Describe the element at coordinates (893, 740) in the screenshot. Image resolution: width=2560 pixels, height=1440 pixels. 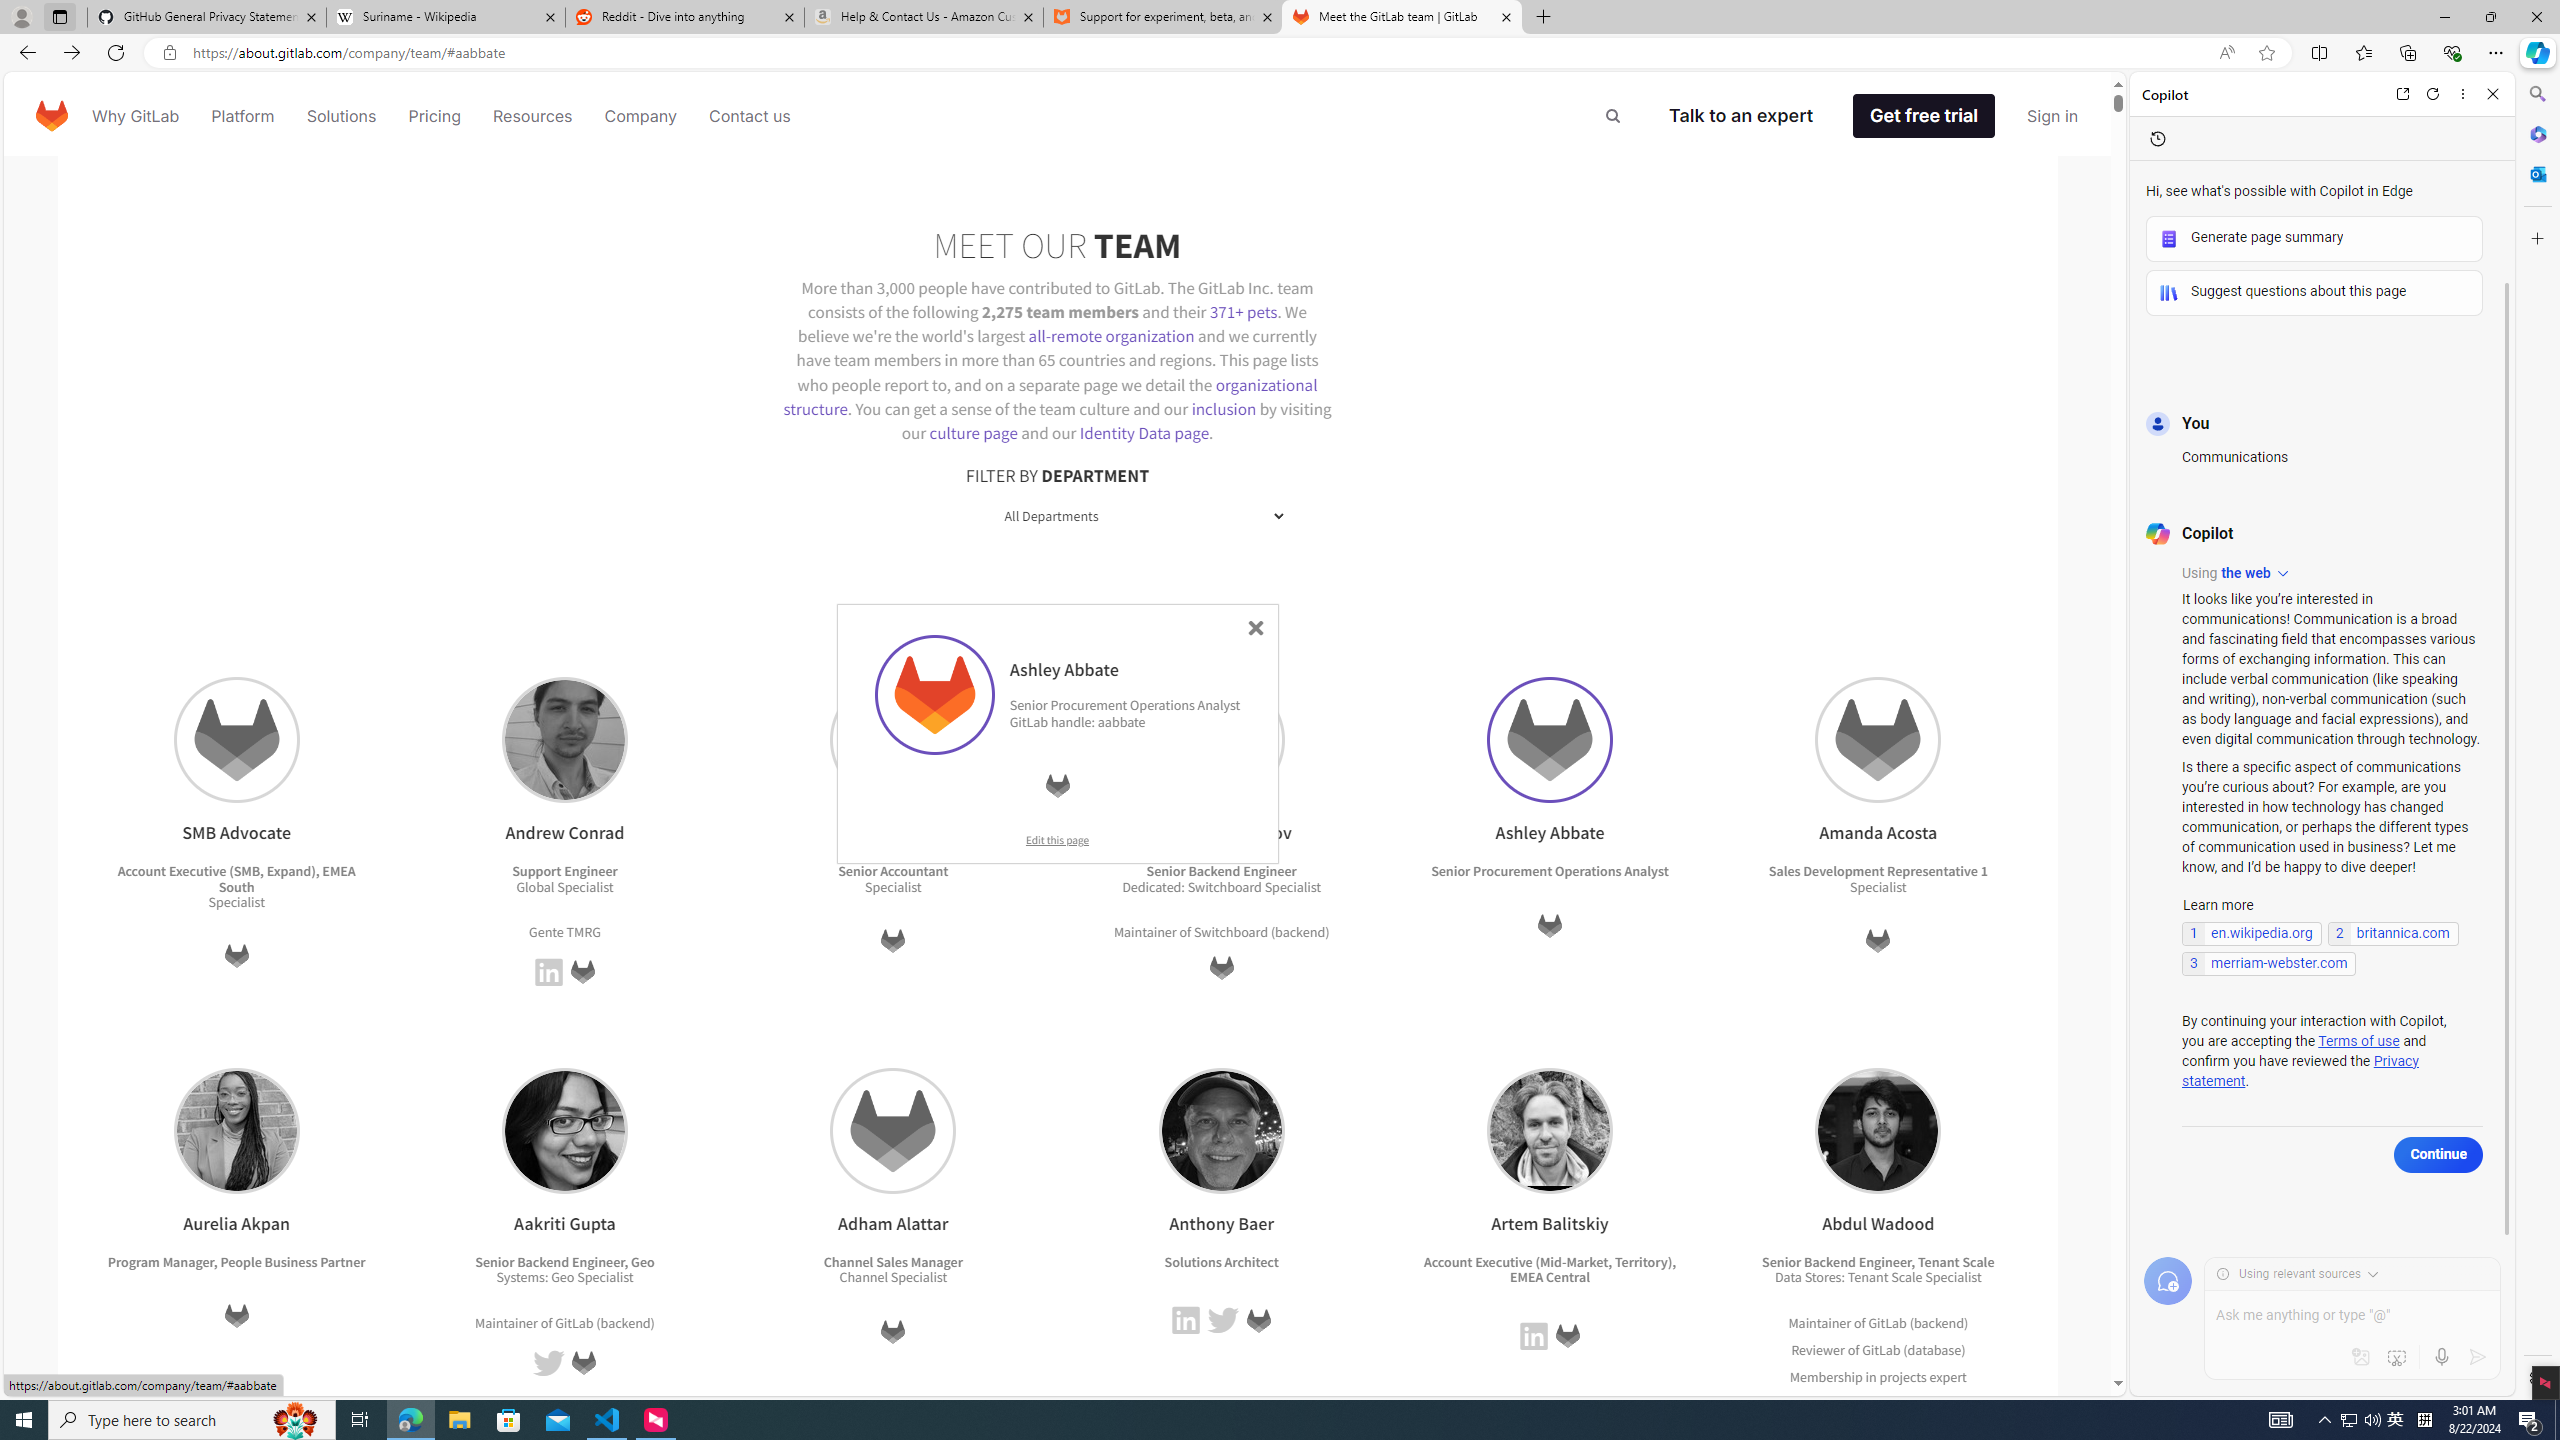
I see `Ayesha Zubair` at that location.